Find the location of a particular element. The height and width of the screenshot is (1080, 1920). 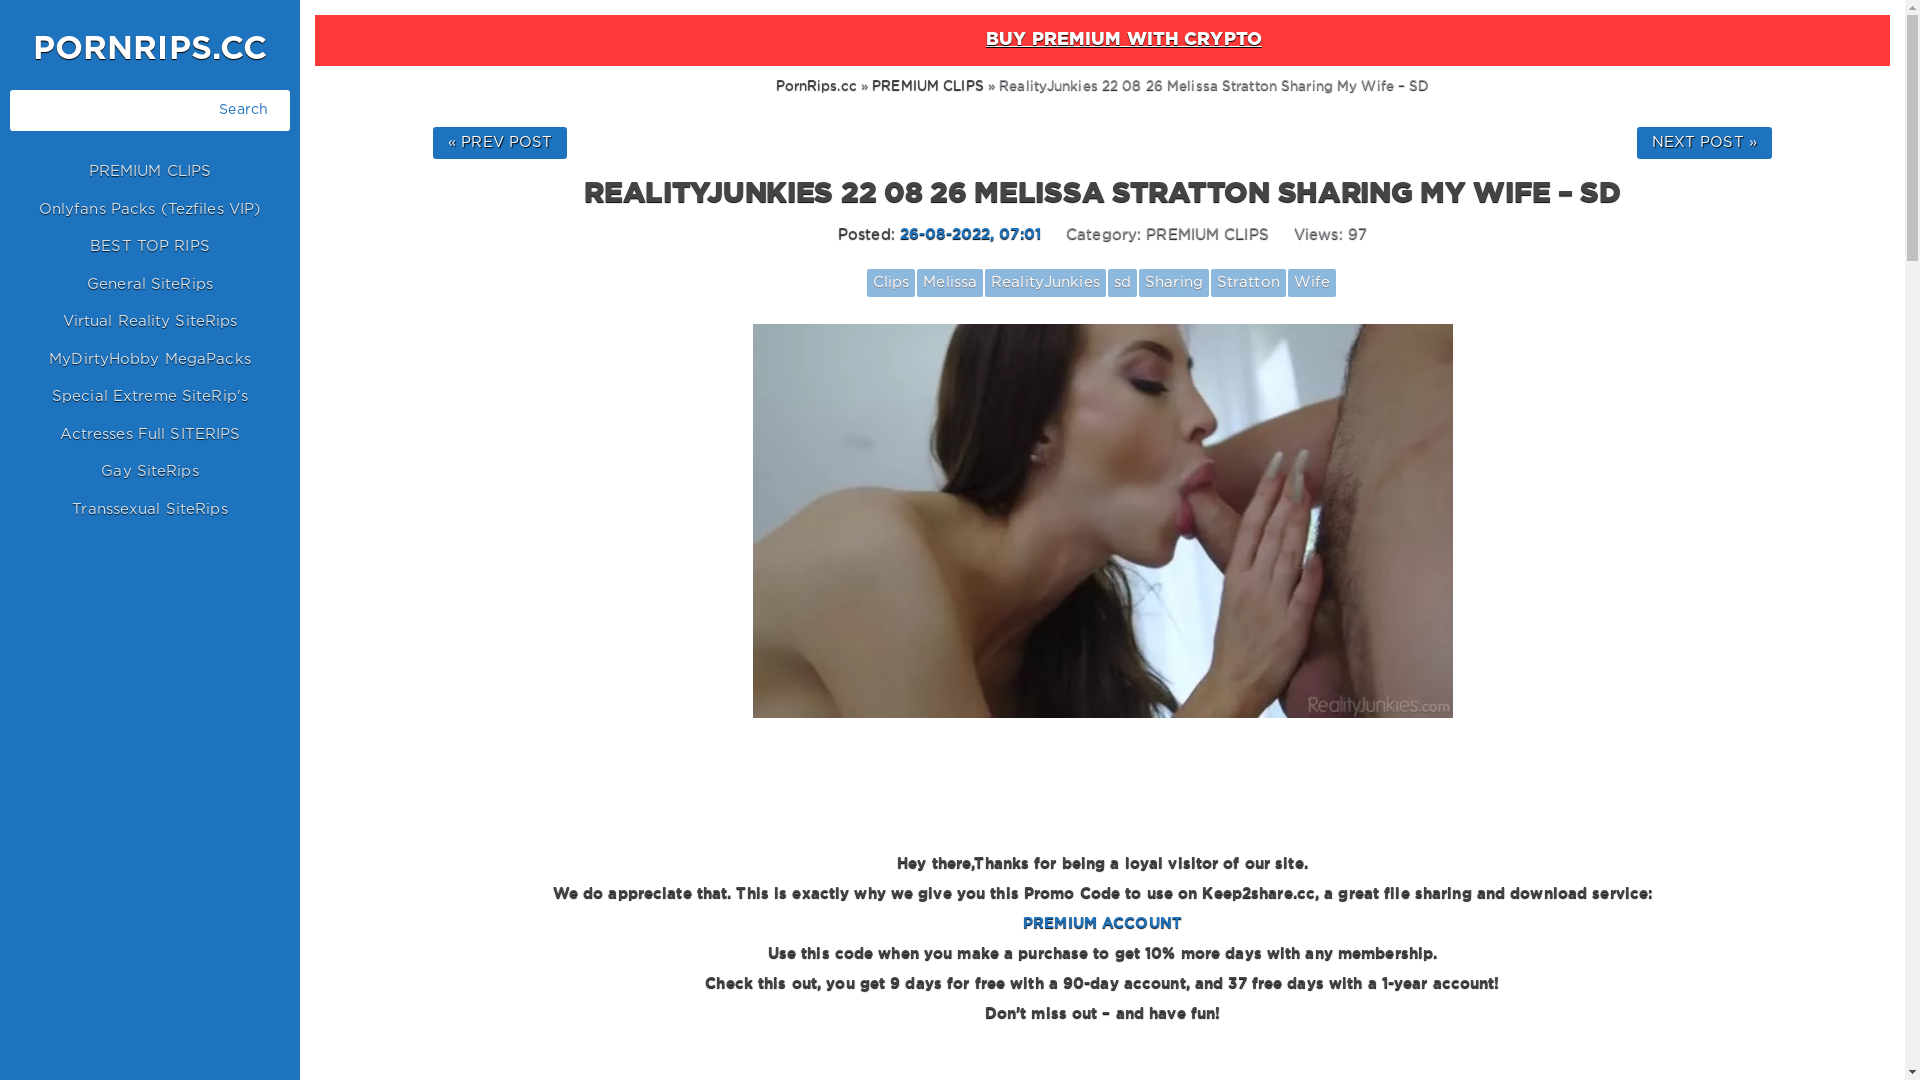

Special Extreme SiteRip's is located at coordinates (150, 398).